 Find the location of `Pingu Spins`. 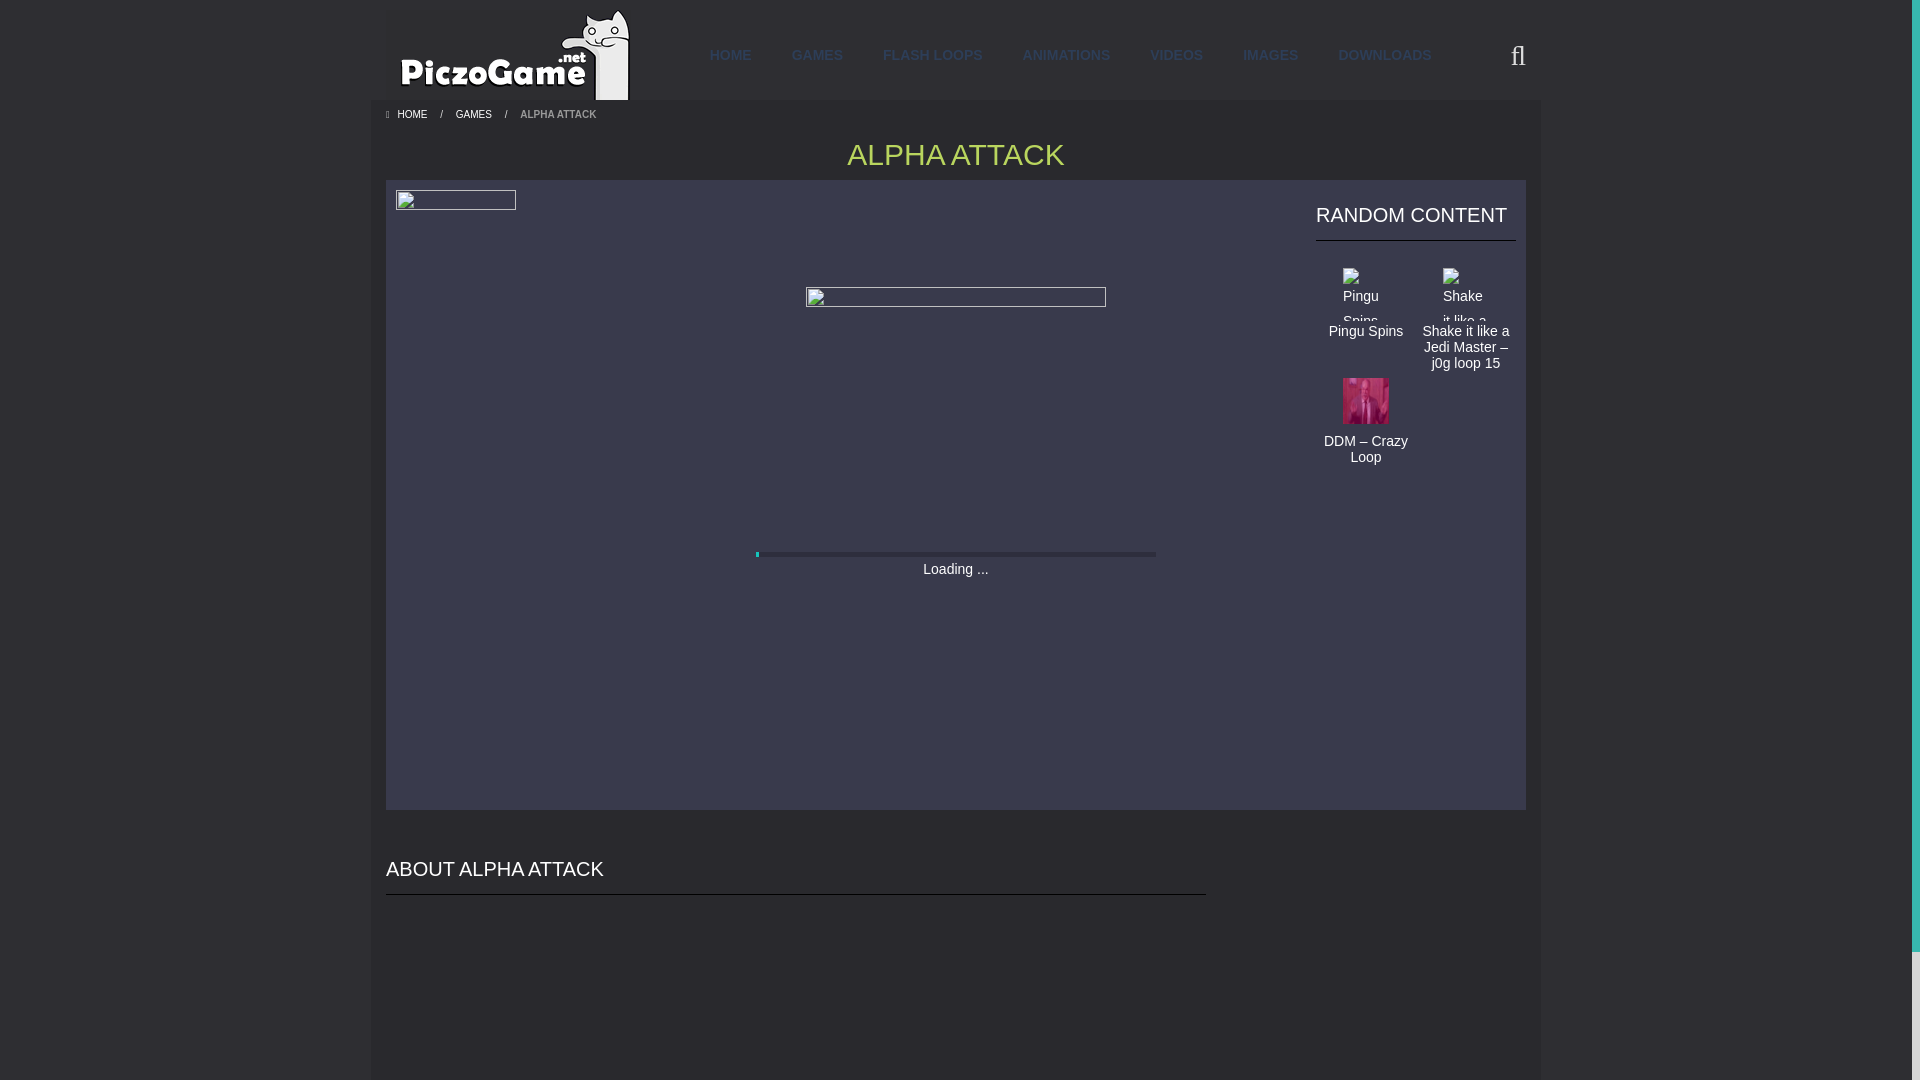

Pingu Spins is located at coordinates (1365, 299).